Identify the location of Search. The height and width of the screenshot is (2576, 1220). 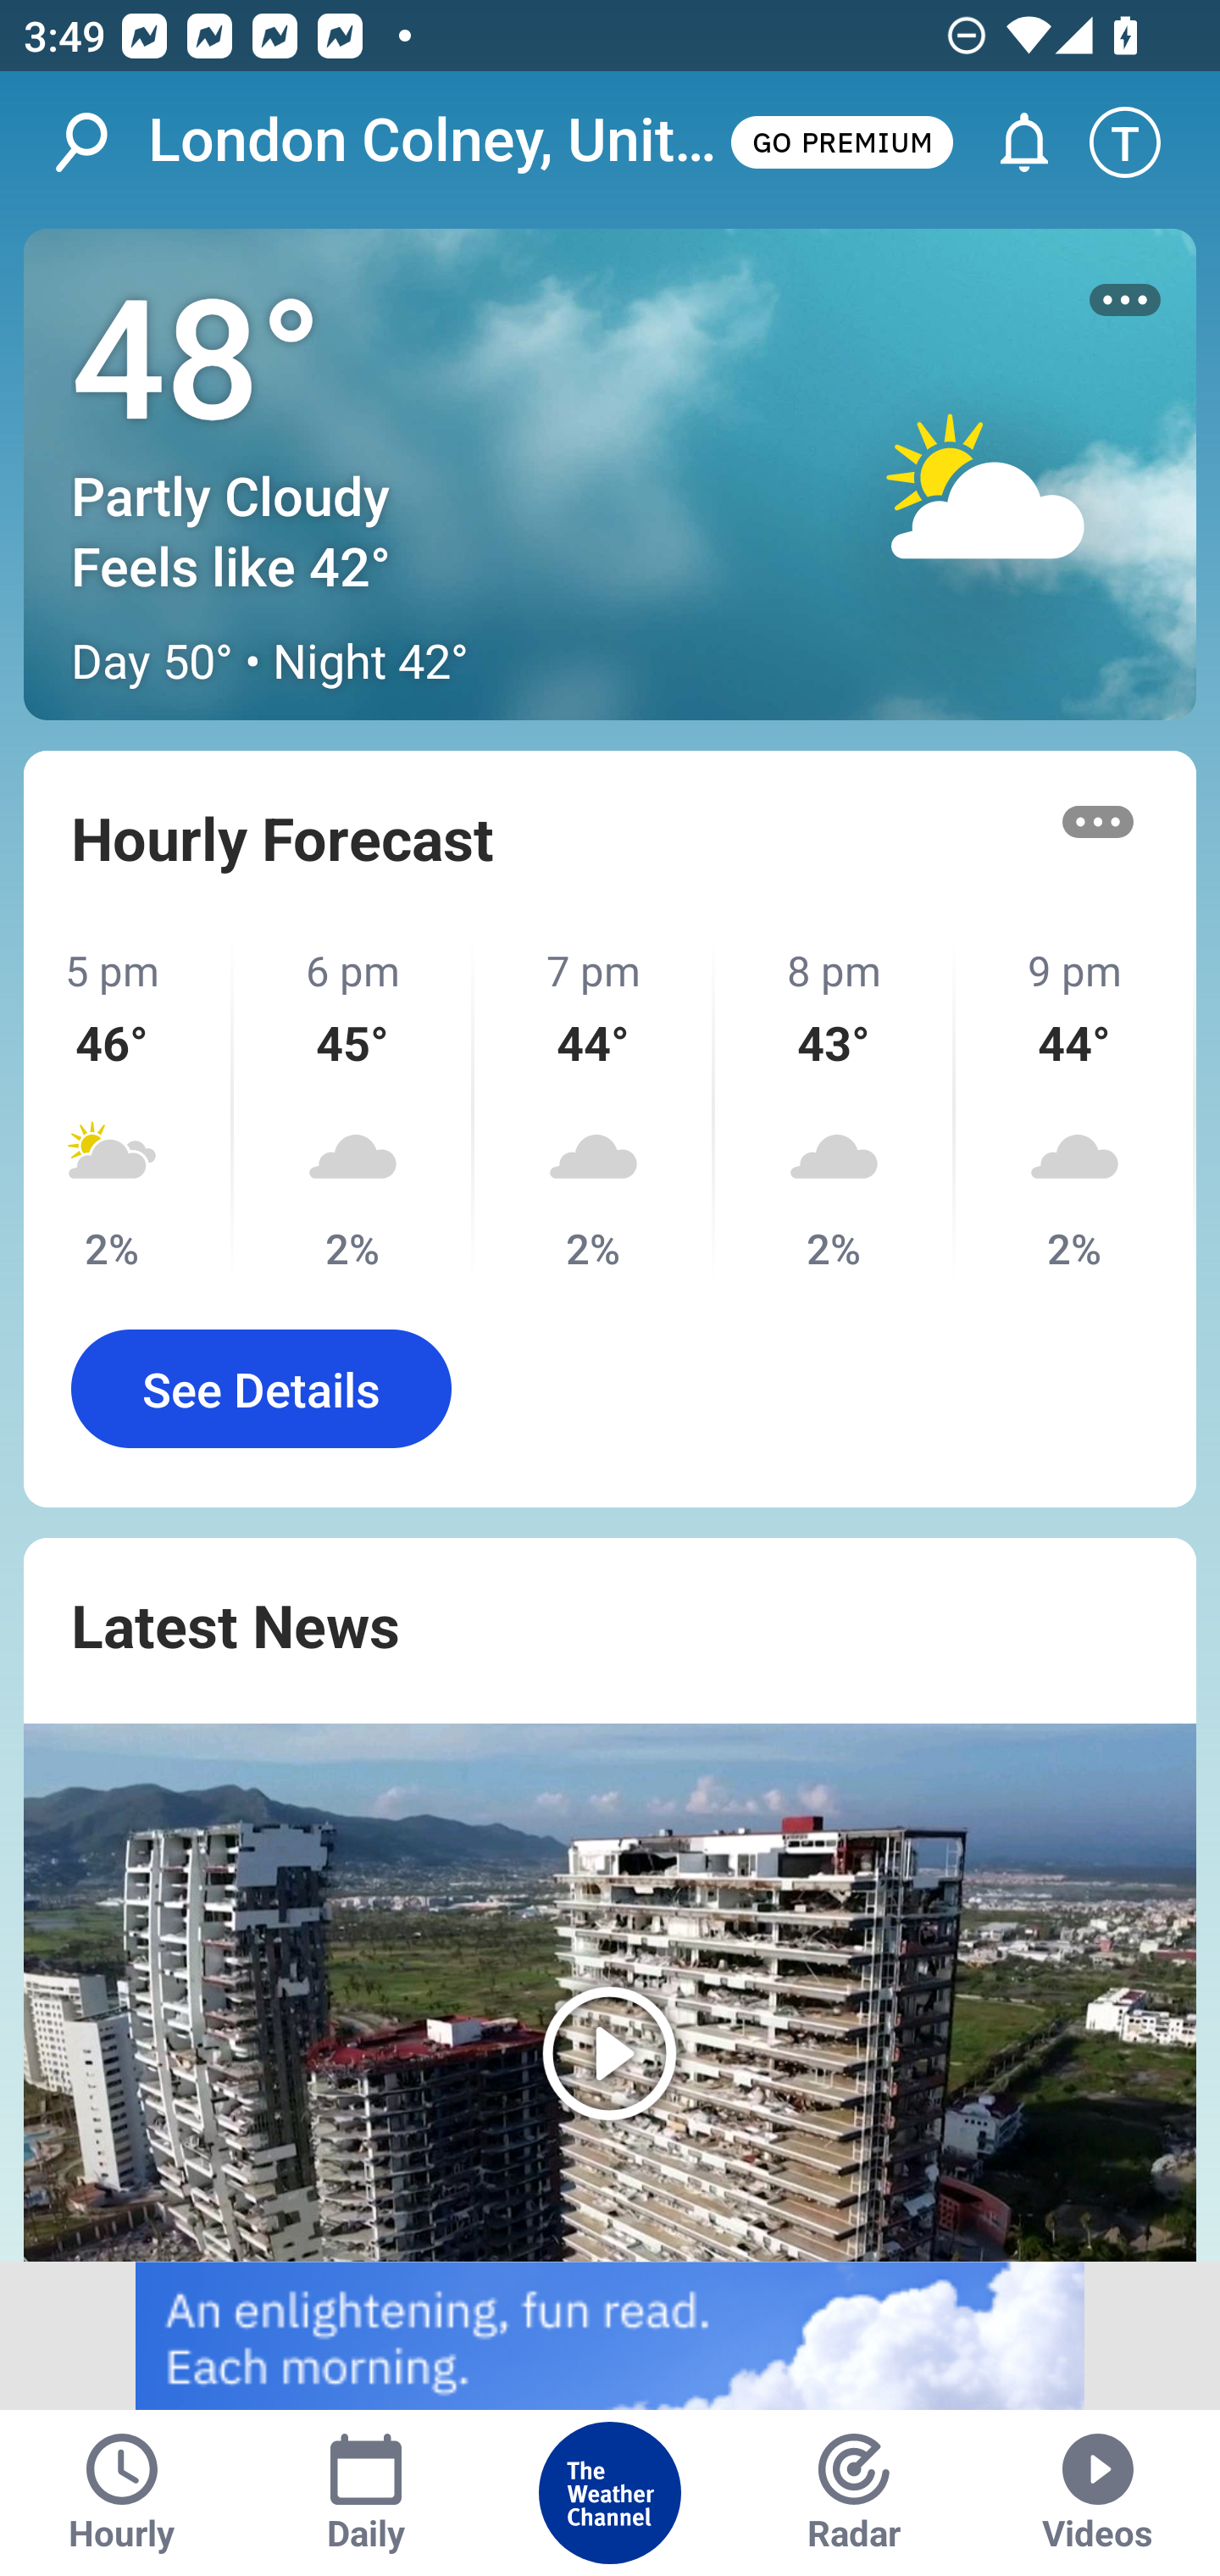
(98, 142).